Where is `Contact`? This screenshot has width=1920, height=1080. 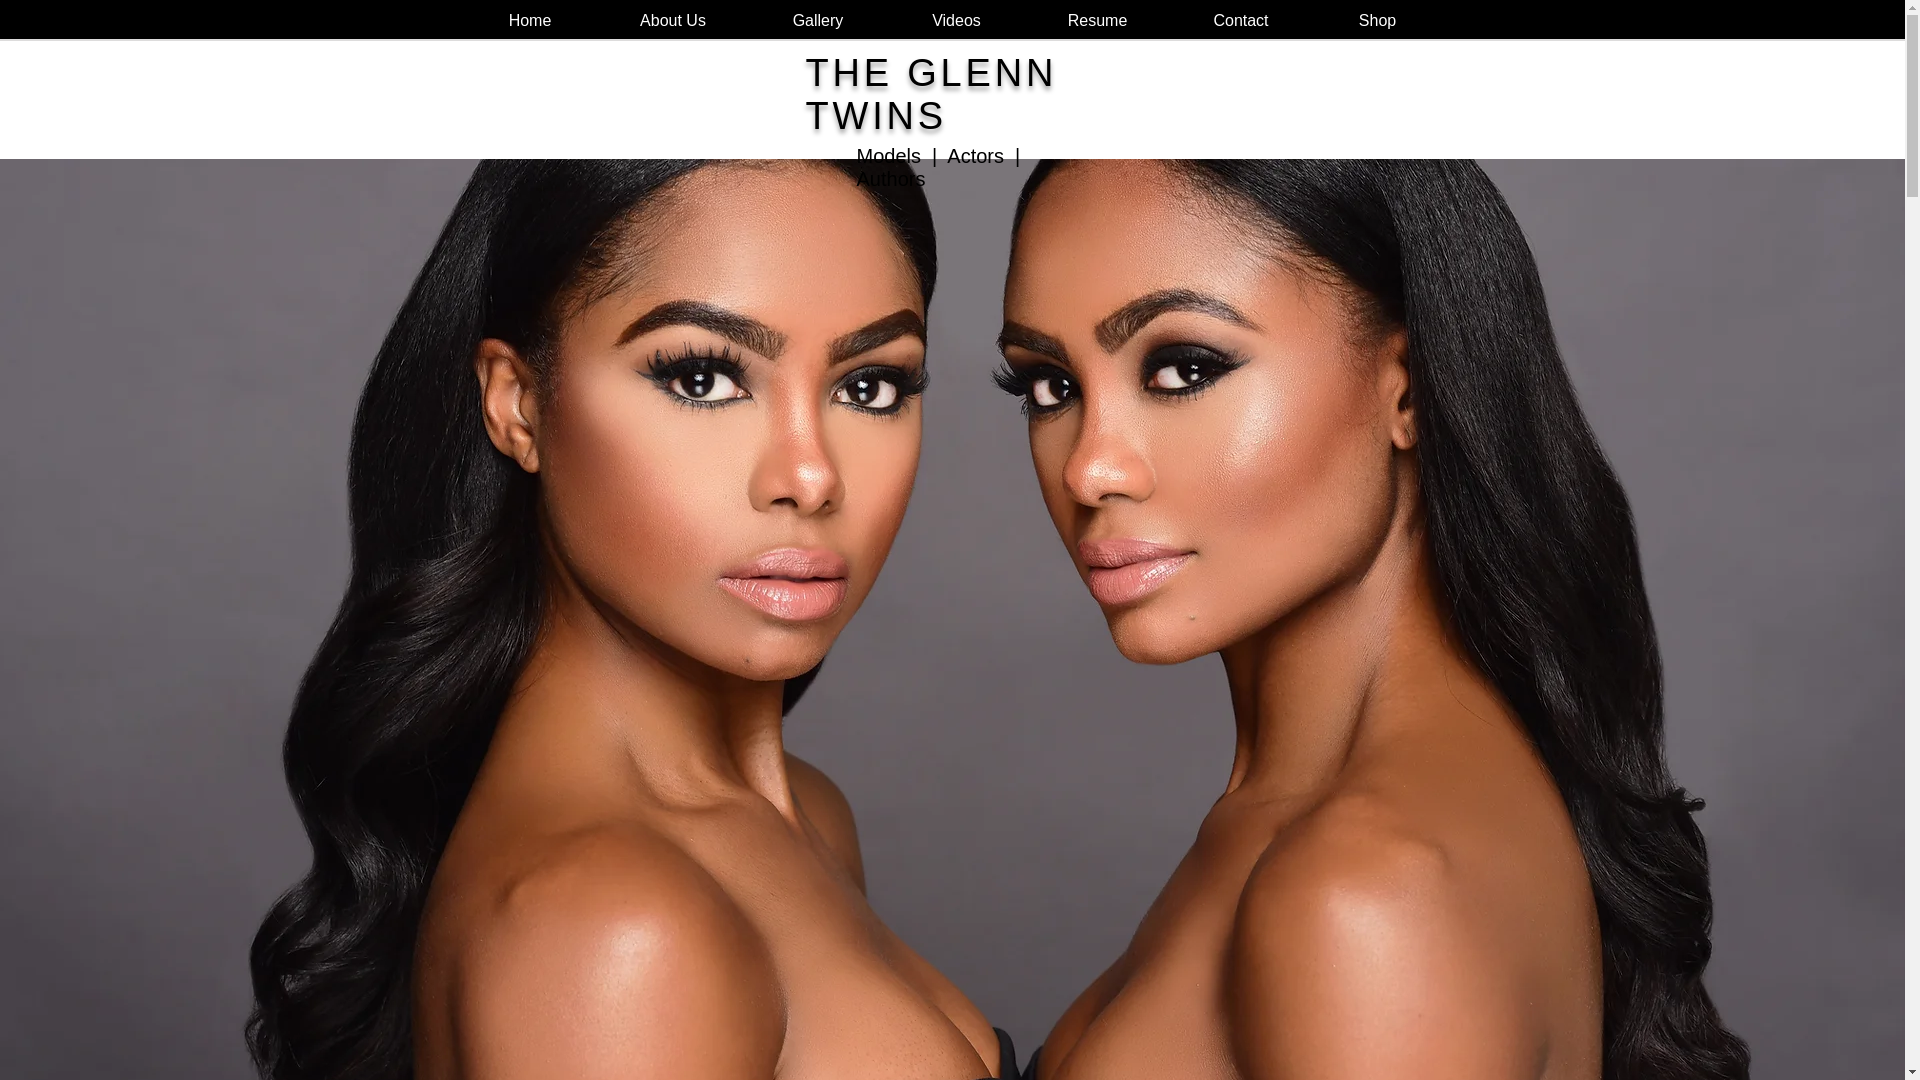 Contact is located at coordinates (1241, 20).